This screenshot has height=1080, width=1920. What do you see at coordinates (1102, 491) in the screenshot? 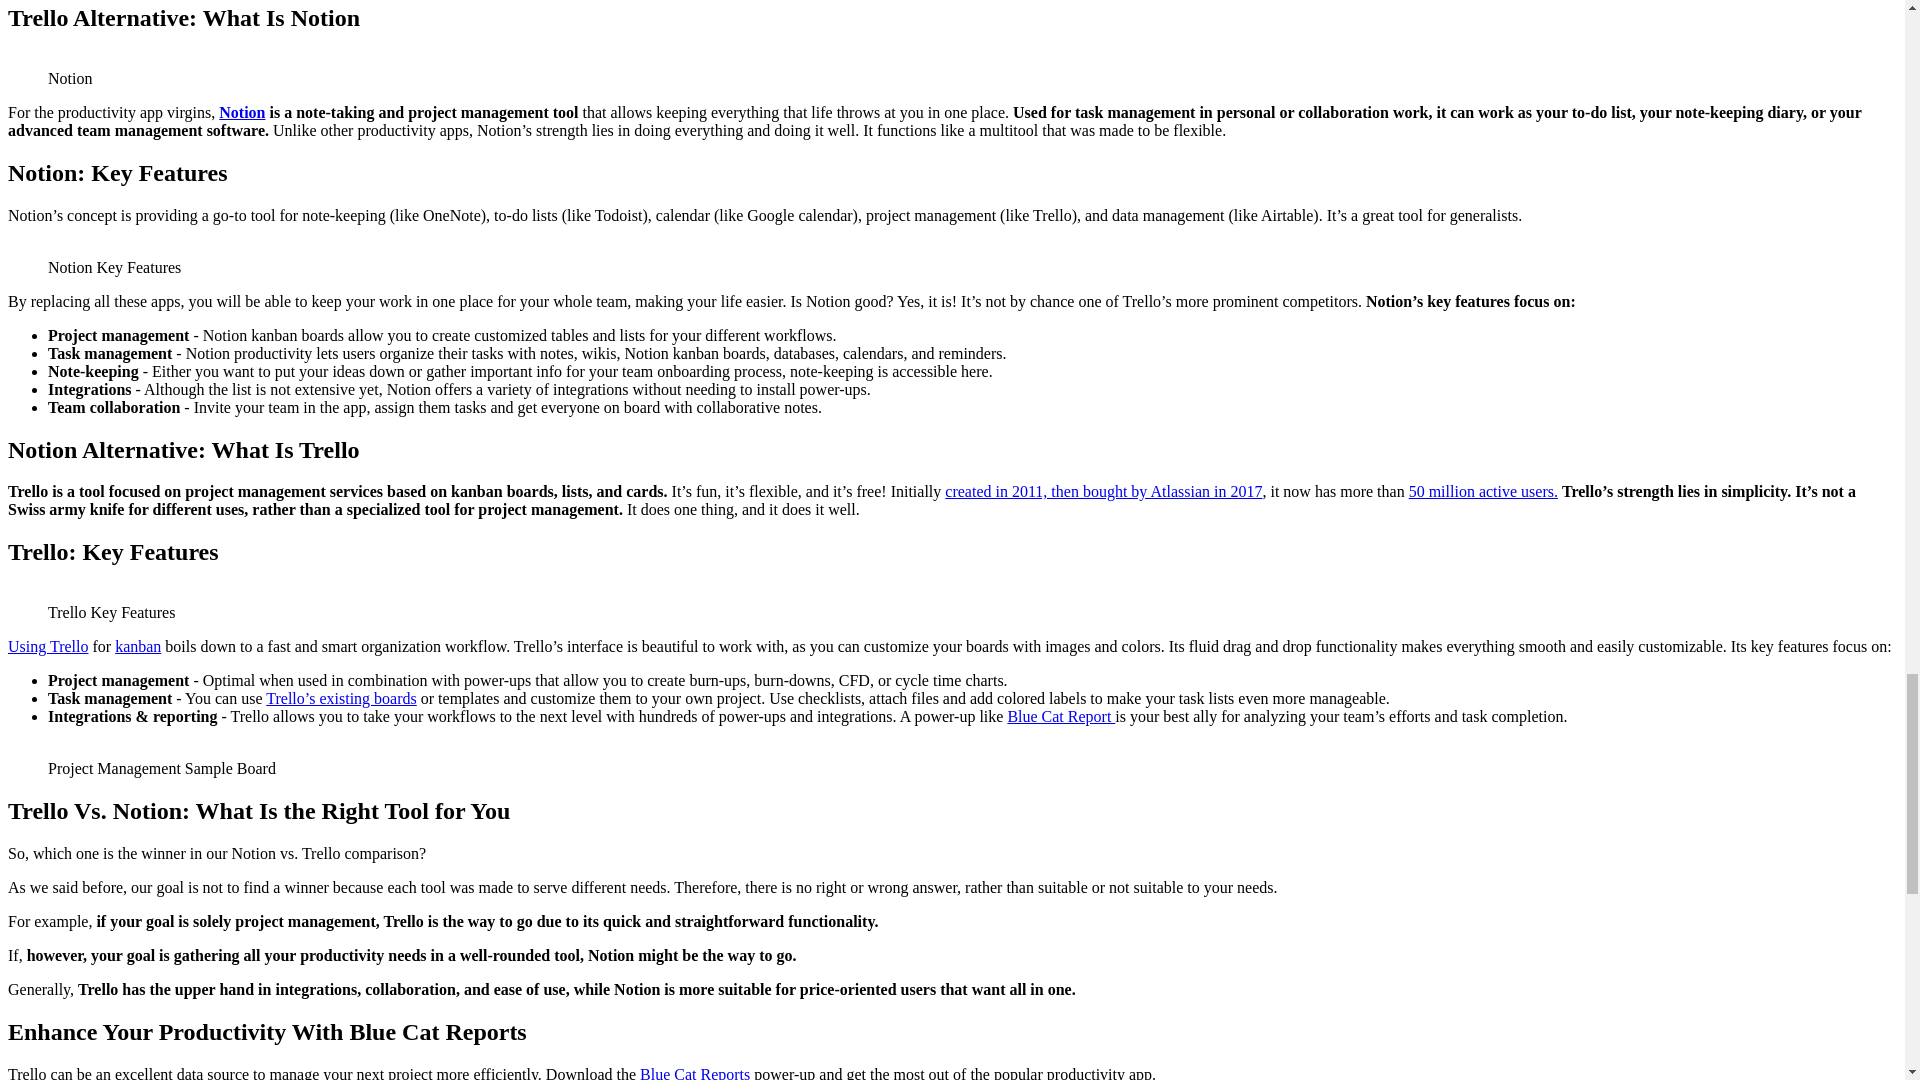
I see `created in 2011, then bought by Atlassian in 2017` at bounding box center [1102, 491].